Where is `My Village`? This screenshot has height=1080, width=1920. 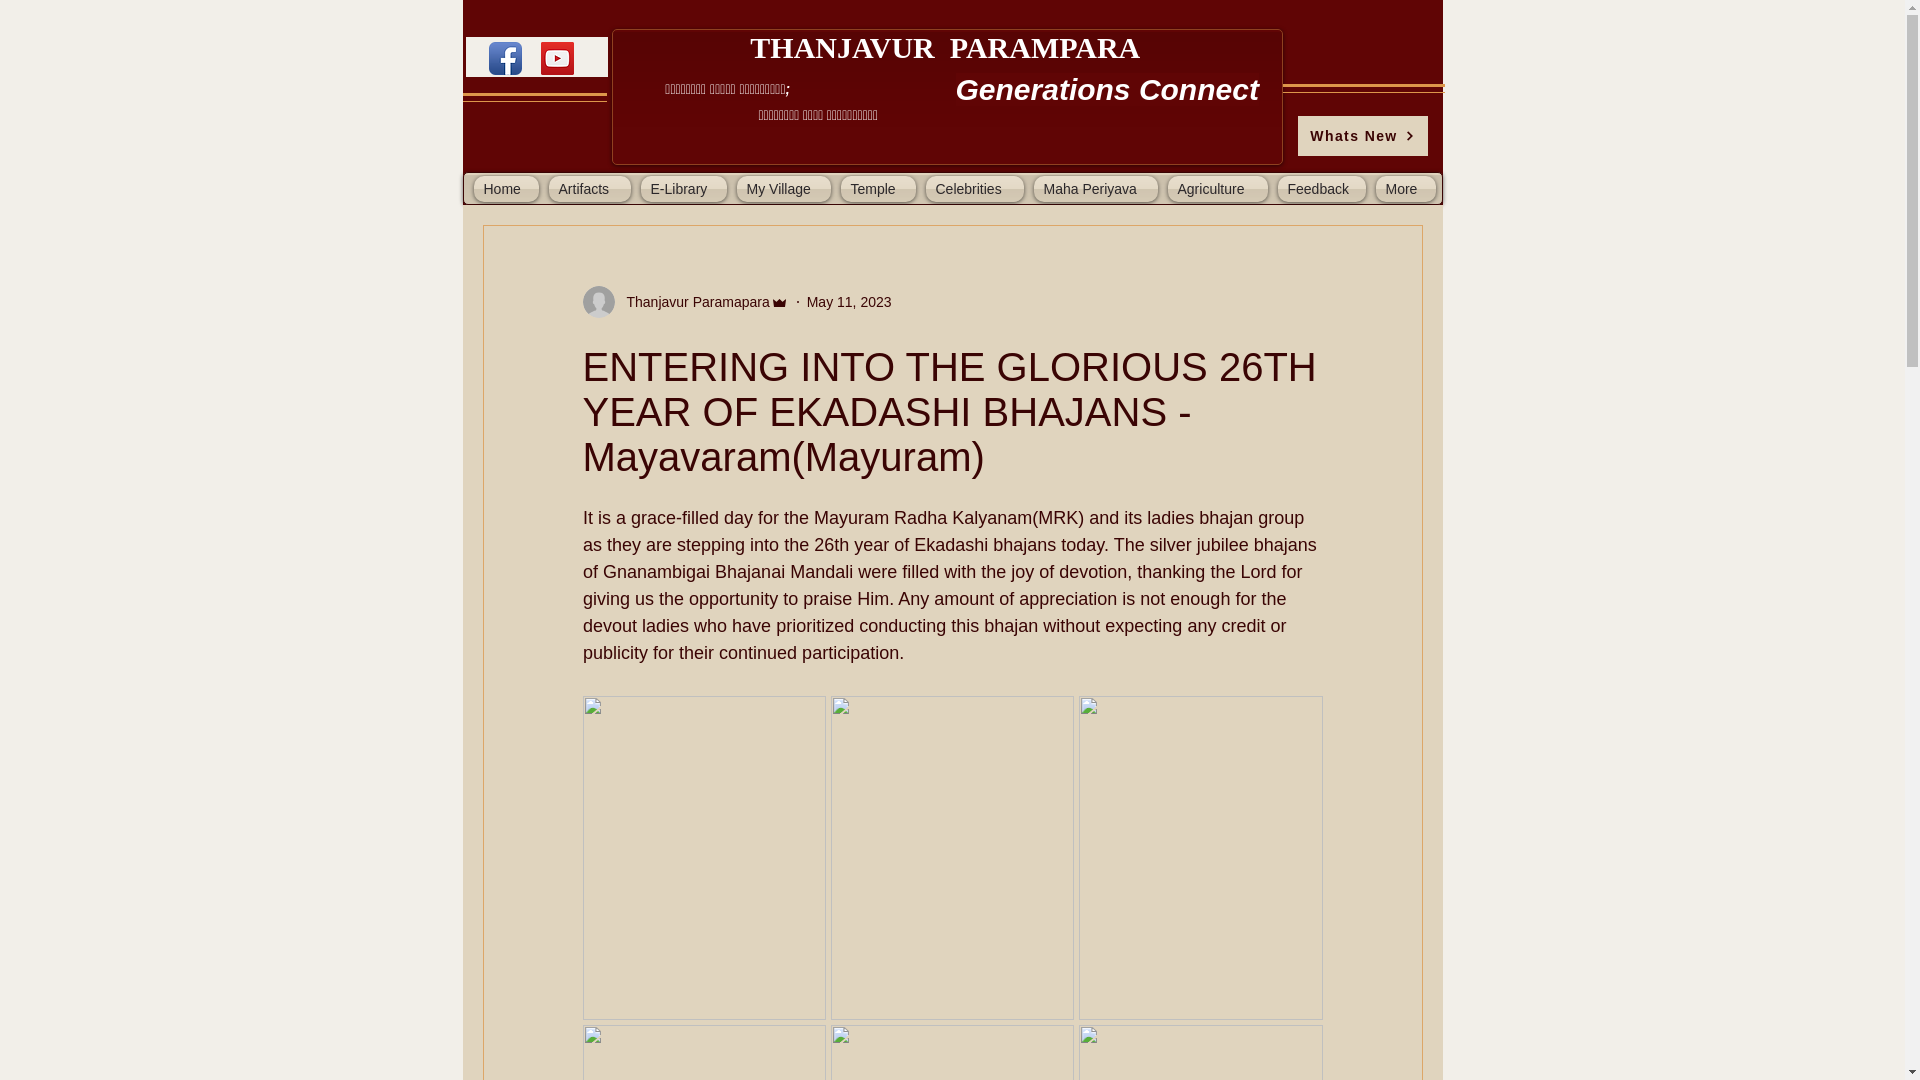
My Village is located at coordinates (783, 188).